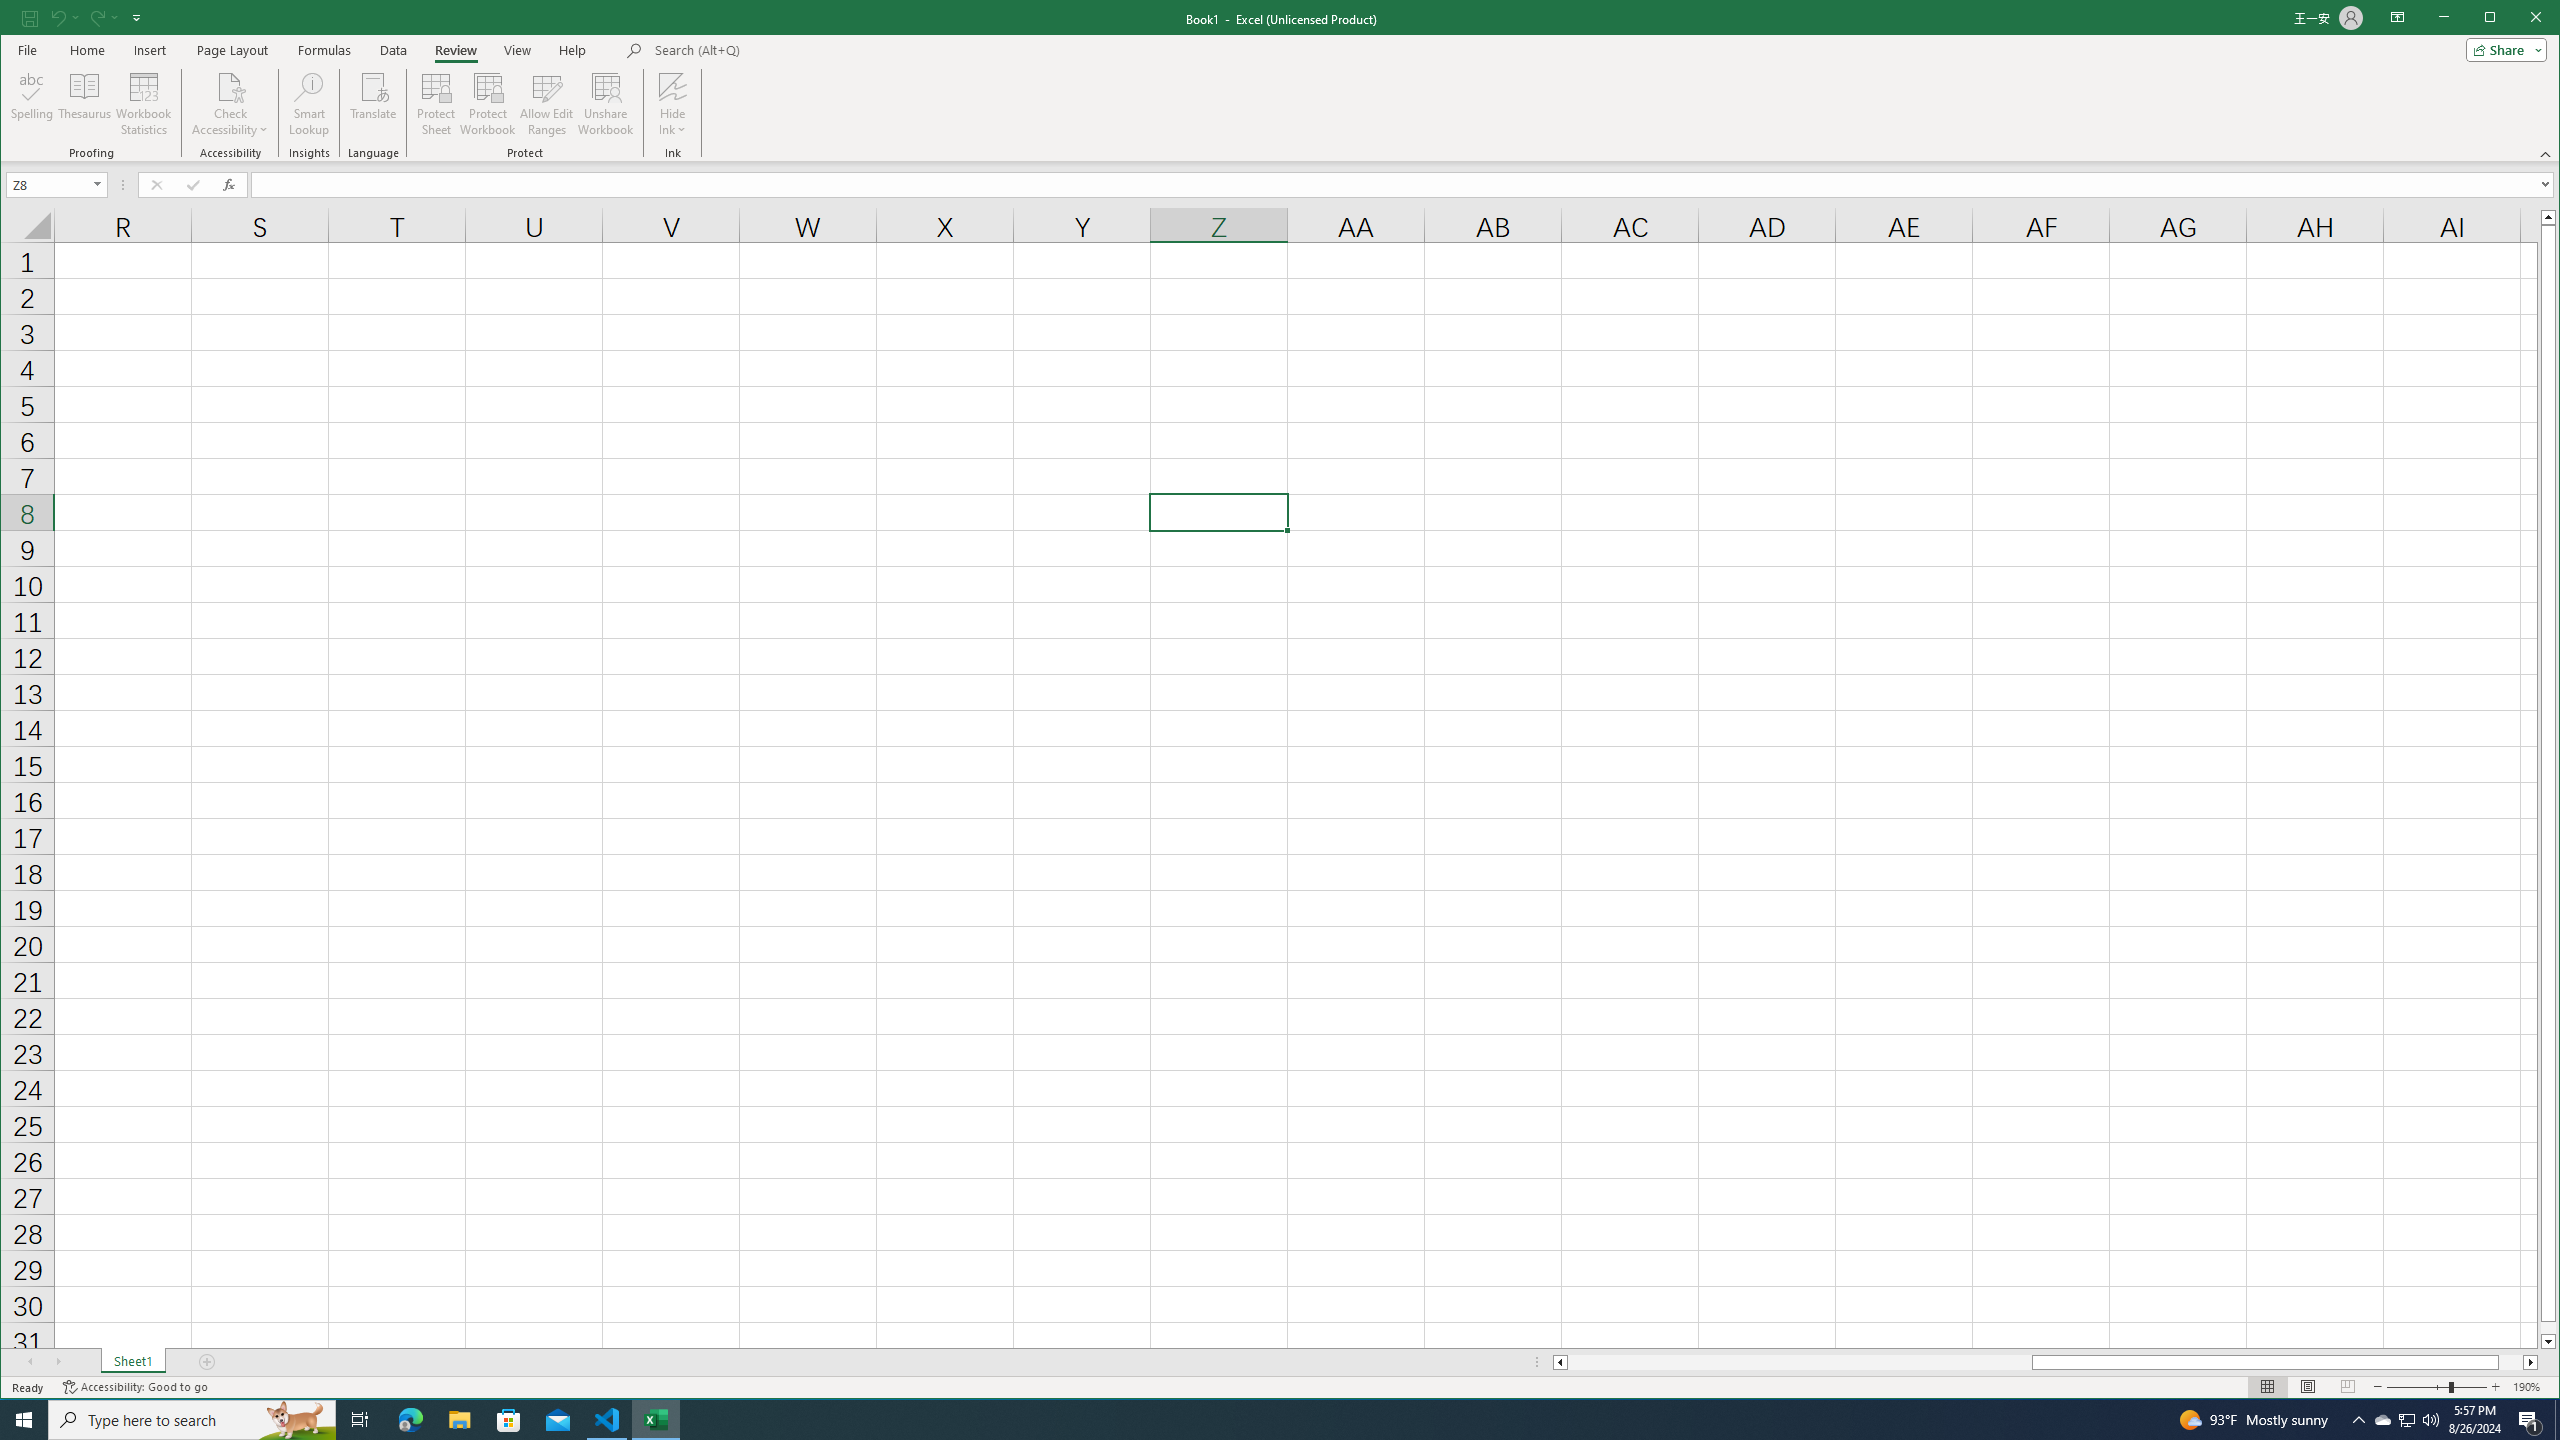 The height and width of the screenshot is (1440, 2560). I want to click on Smart Lookup, so click(309, 104).